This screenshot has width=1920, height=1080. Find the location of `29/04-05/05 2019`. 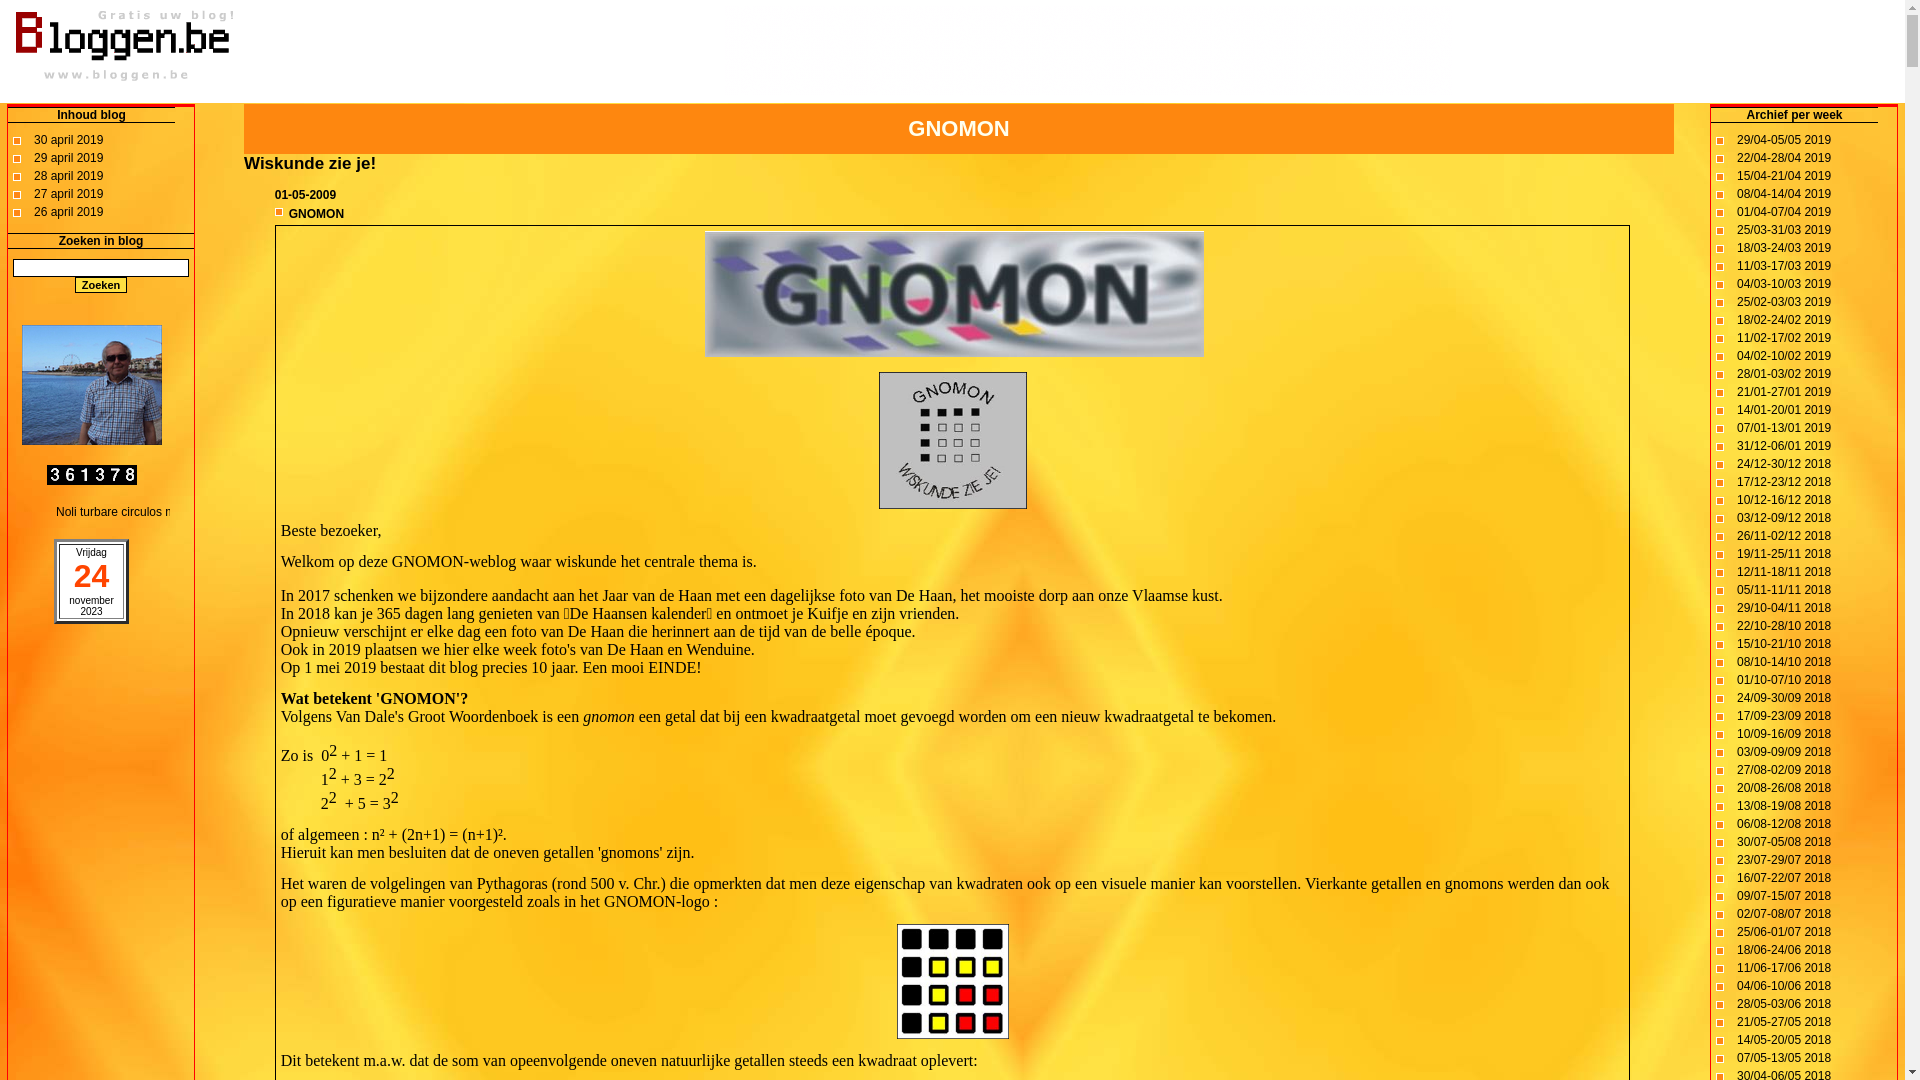

29/04-05/05 2019 is located at coordinates (1784, 140).